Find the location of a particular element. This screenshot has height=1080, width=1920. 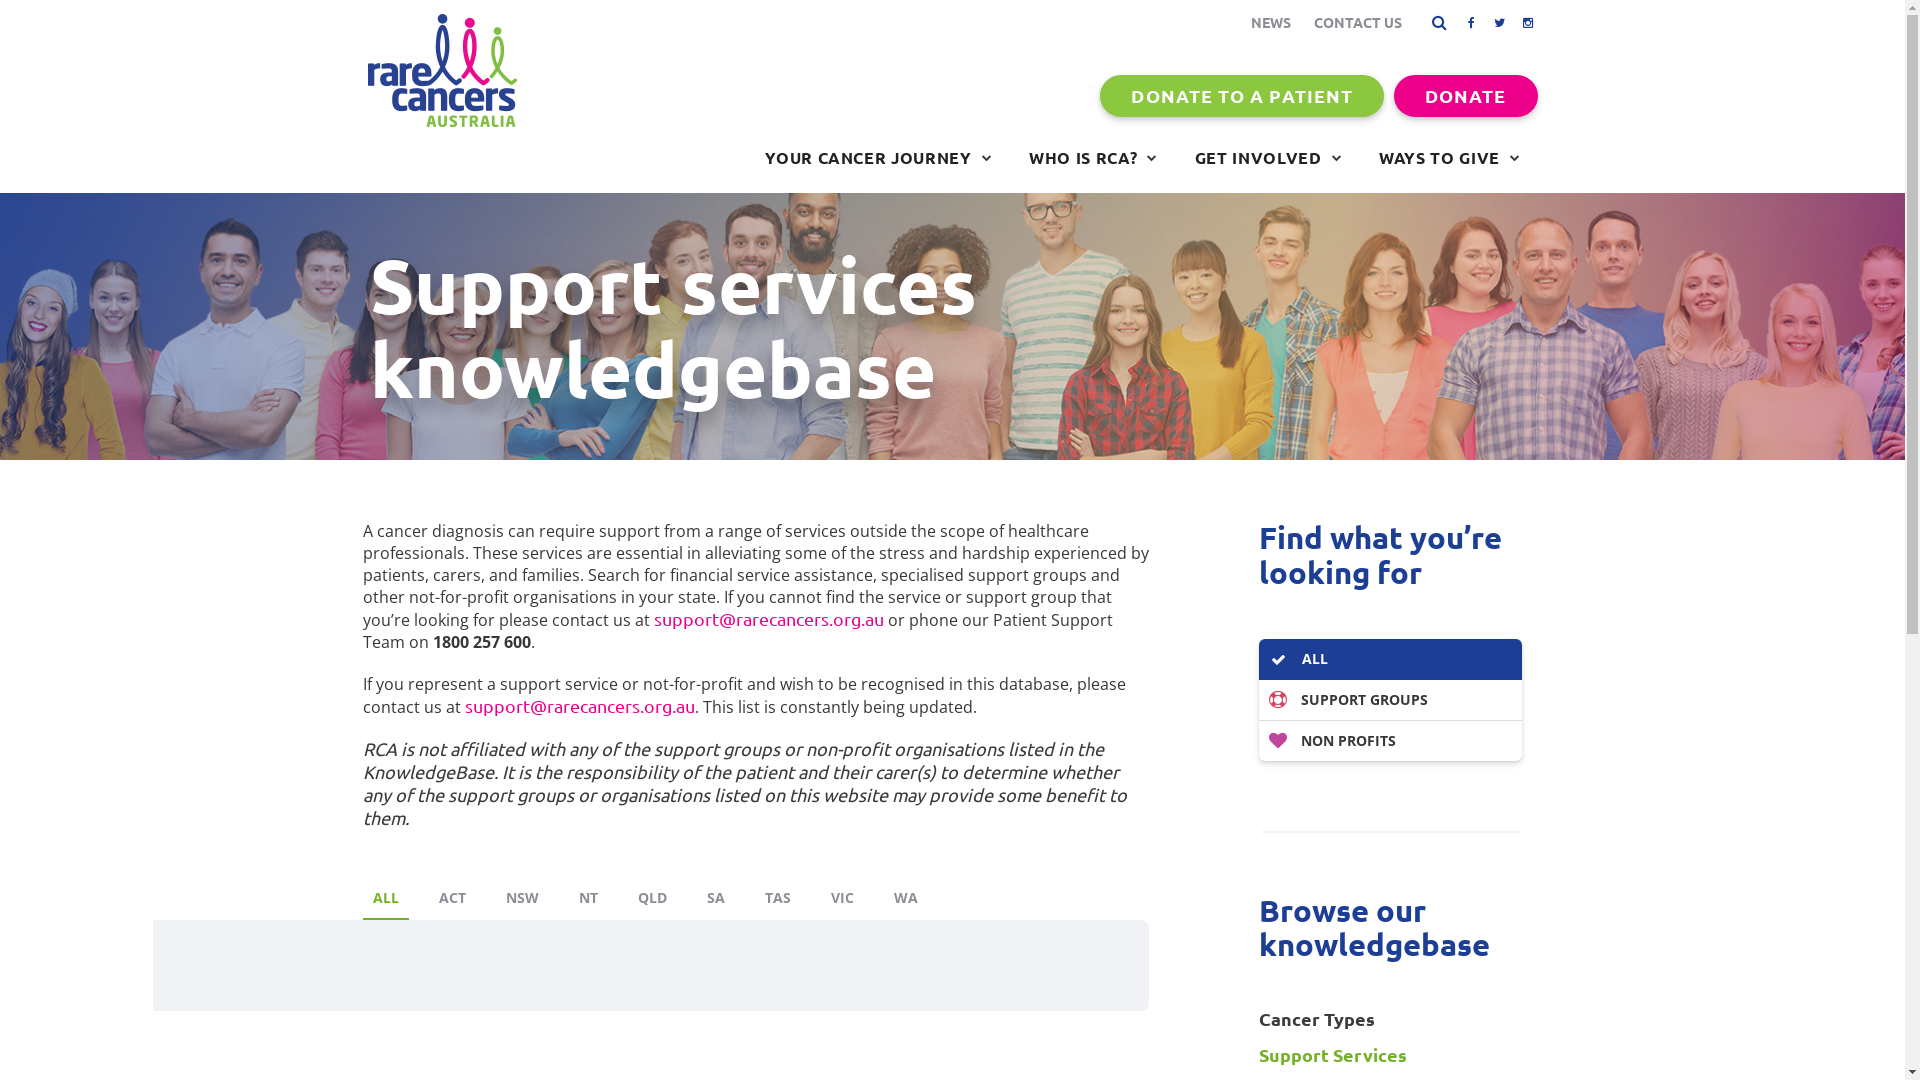

WAYS TO GIVE is located at coordinates (1450, 158).